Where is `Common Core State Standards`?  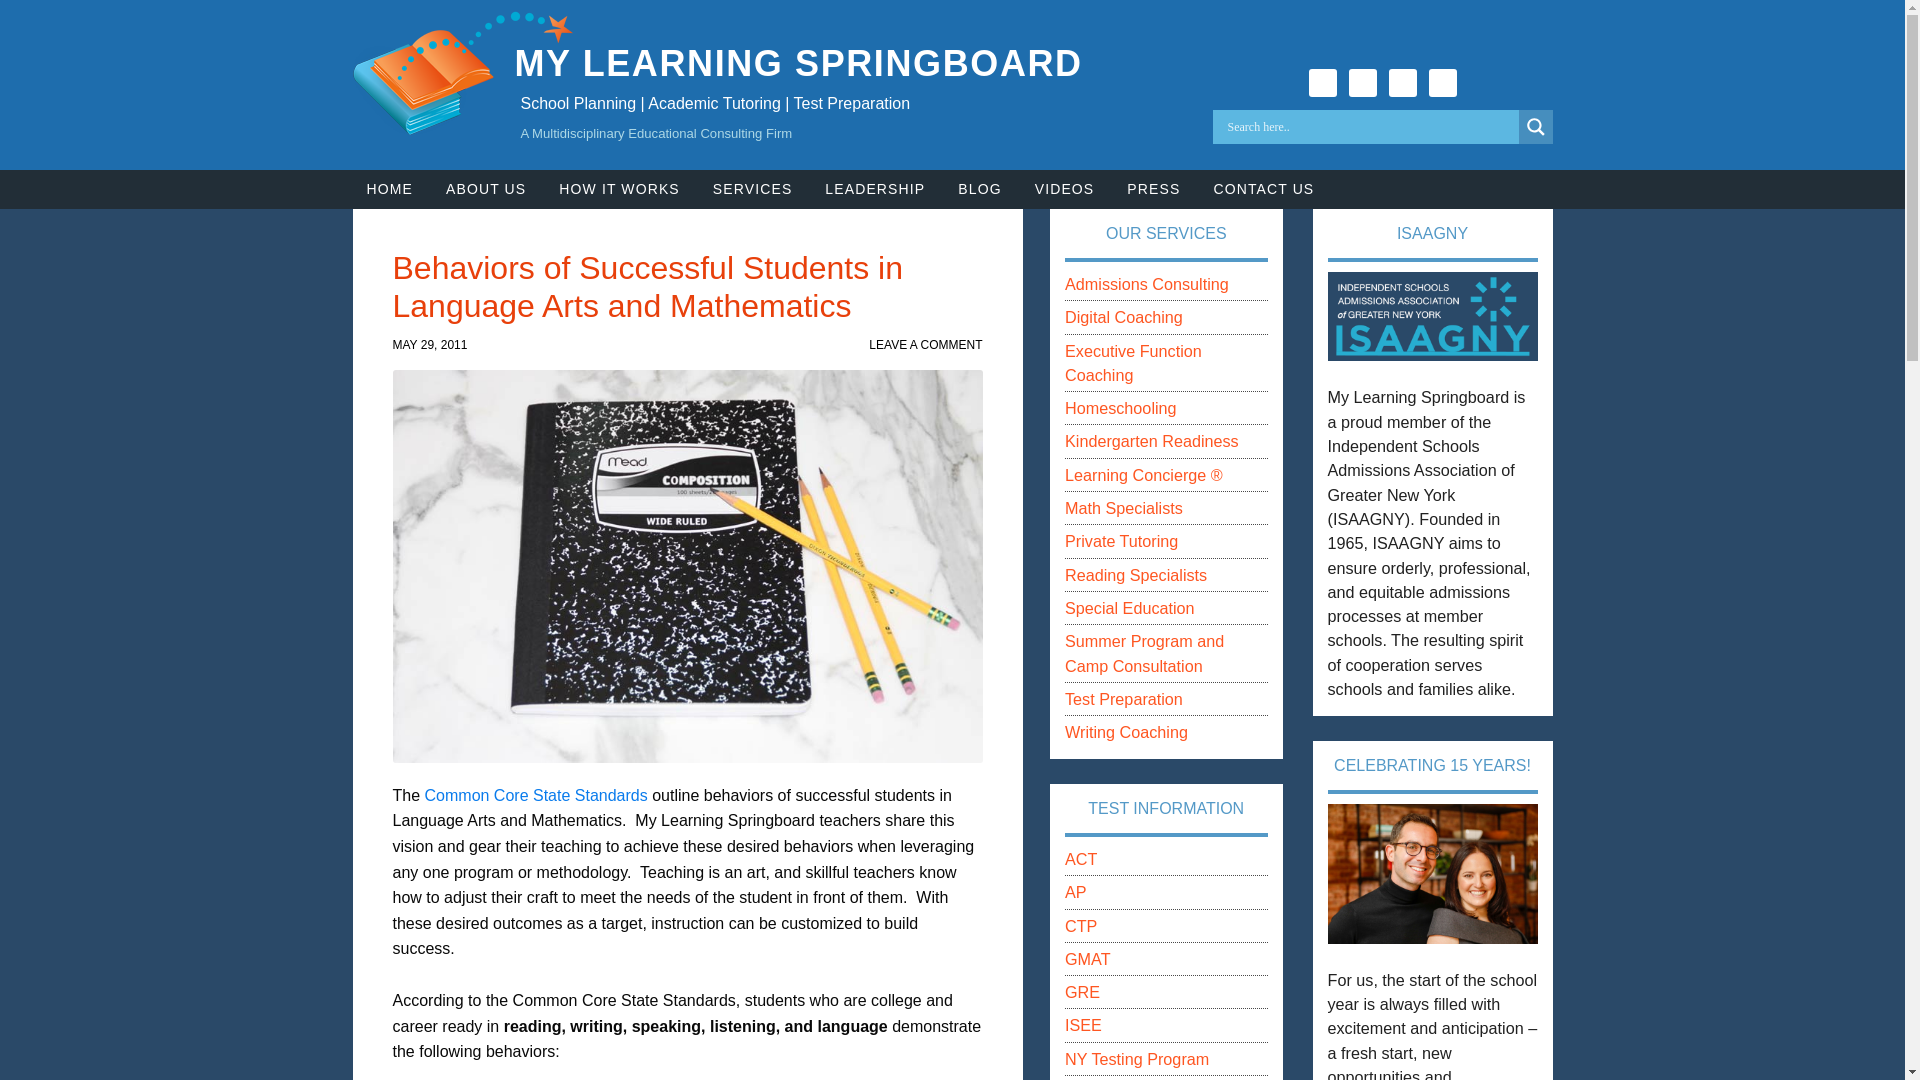 Common Core State Standards is located at coordinates (536, 795).